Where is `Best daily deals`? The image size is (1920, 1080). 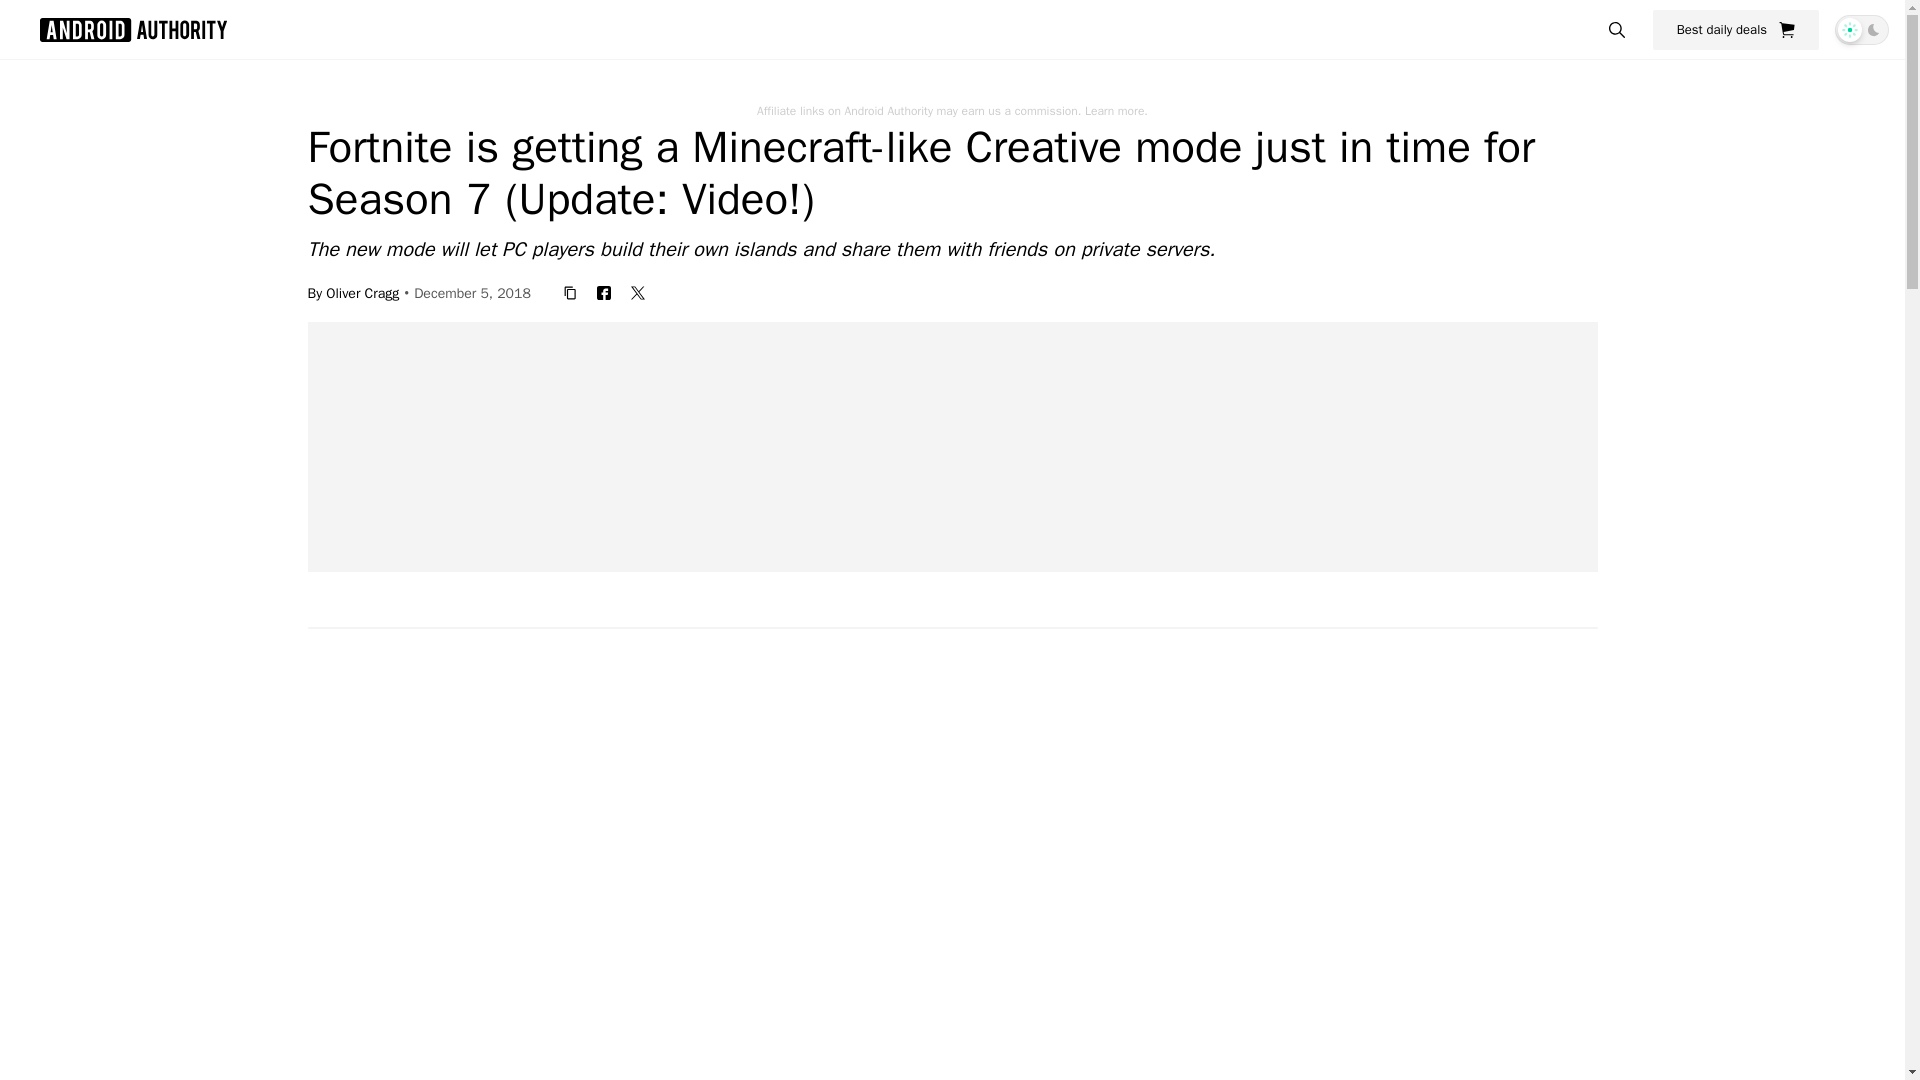
Best daily deals is located at coordinates (1736, 29).